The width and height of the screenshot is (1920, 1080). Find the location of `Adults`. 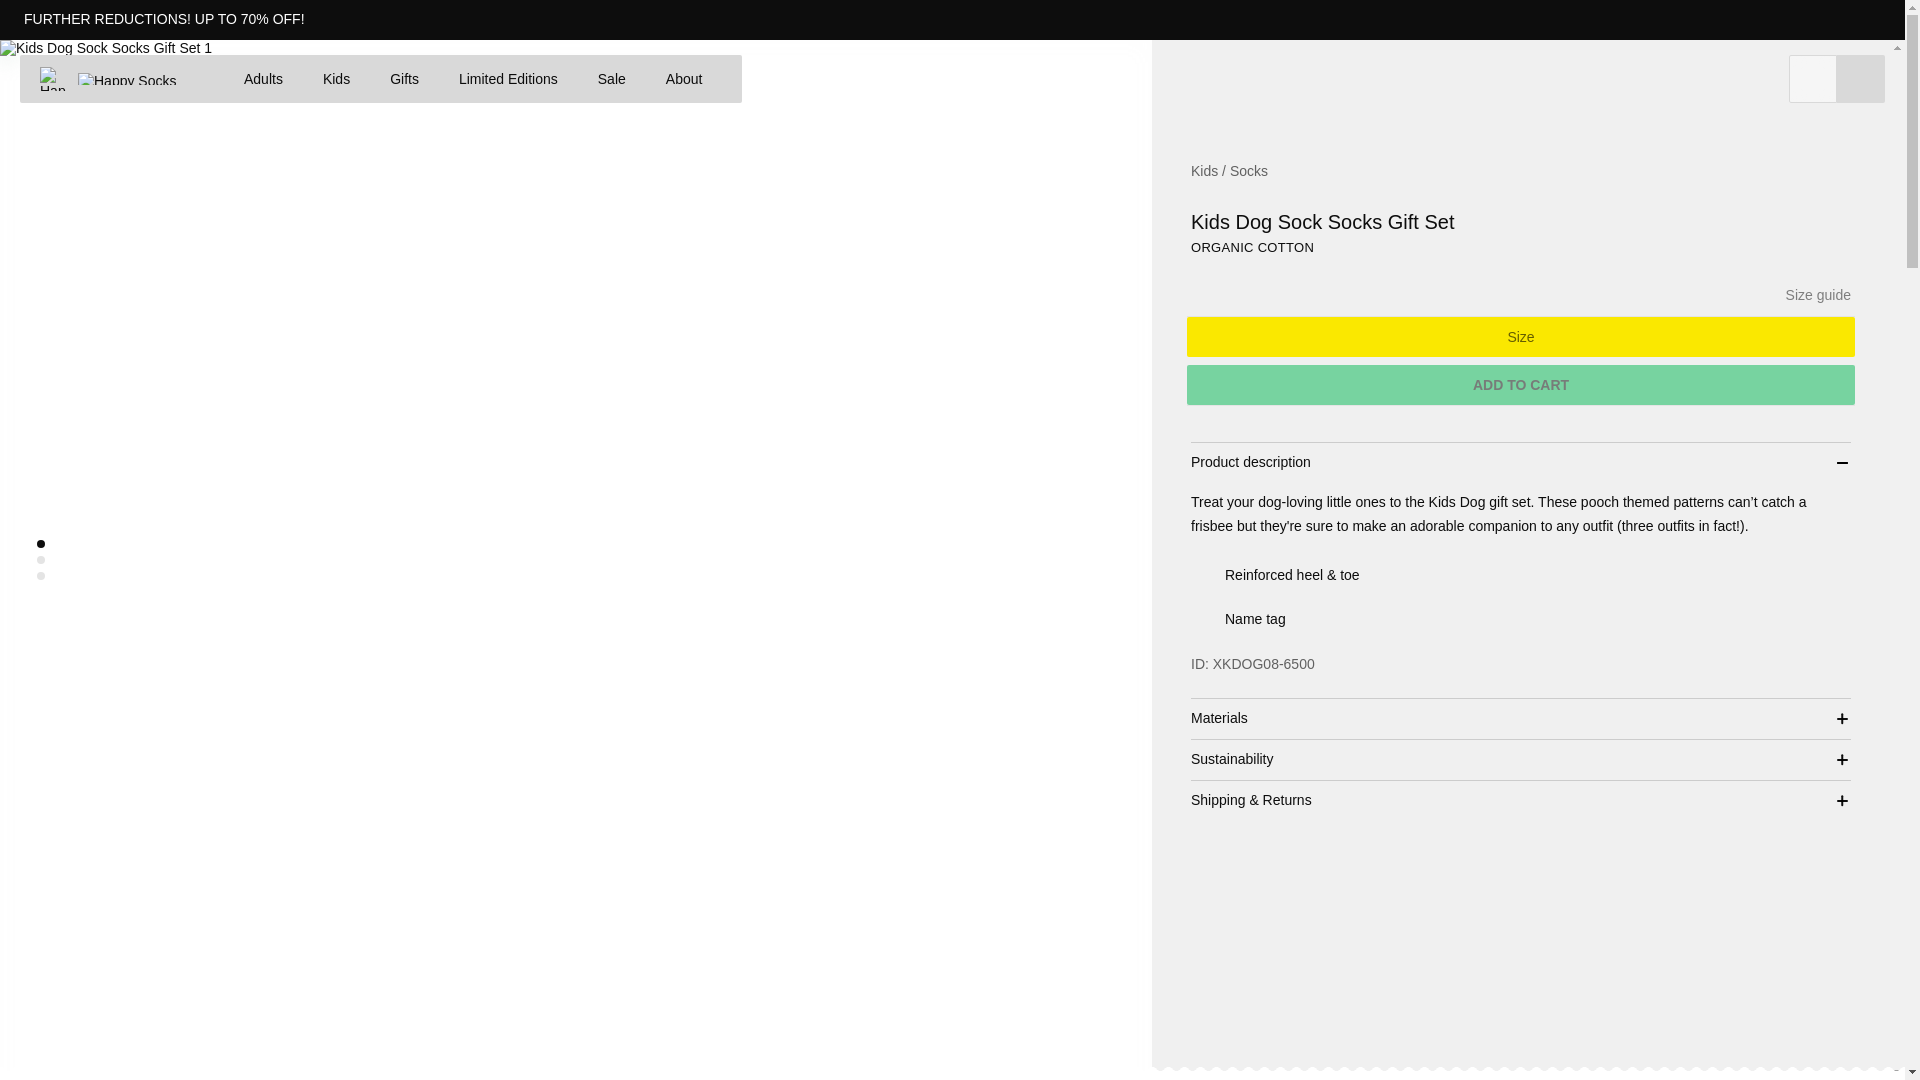

Adults is located at coordinates (264, 78).